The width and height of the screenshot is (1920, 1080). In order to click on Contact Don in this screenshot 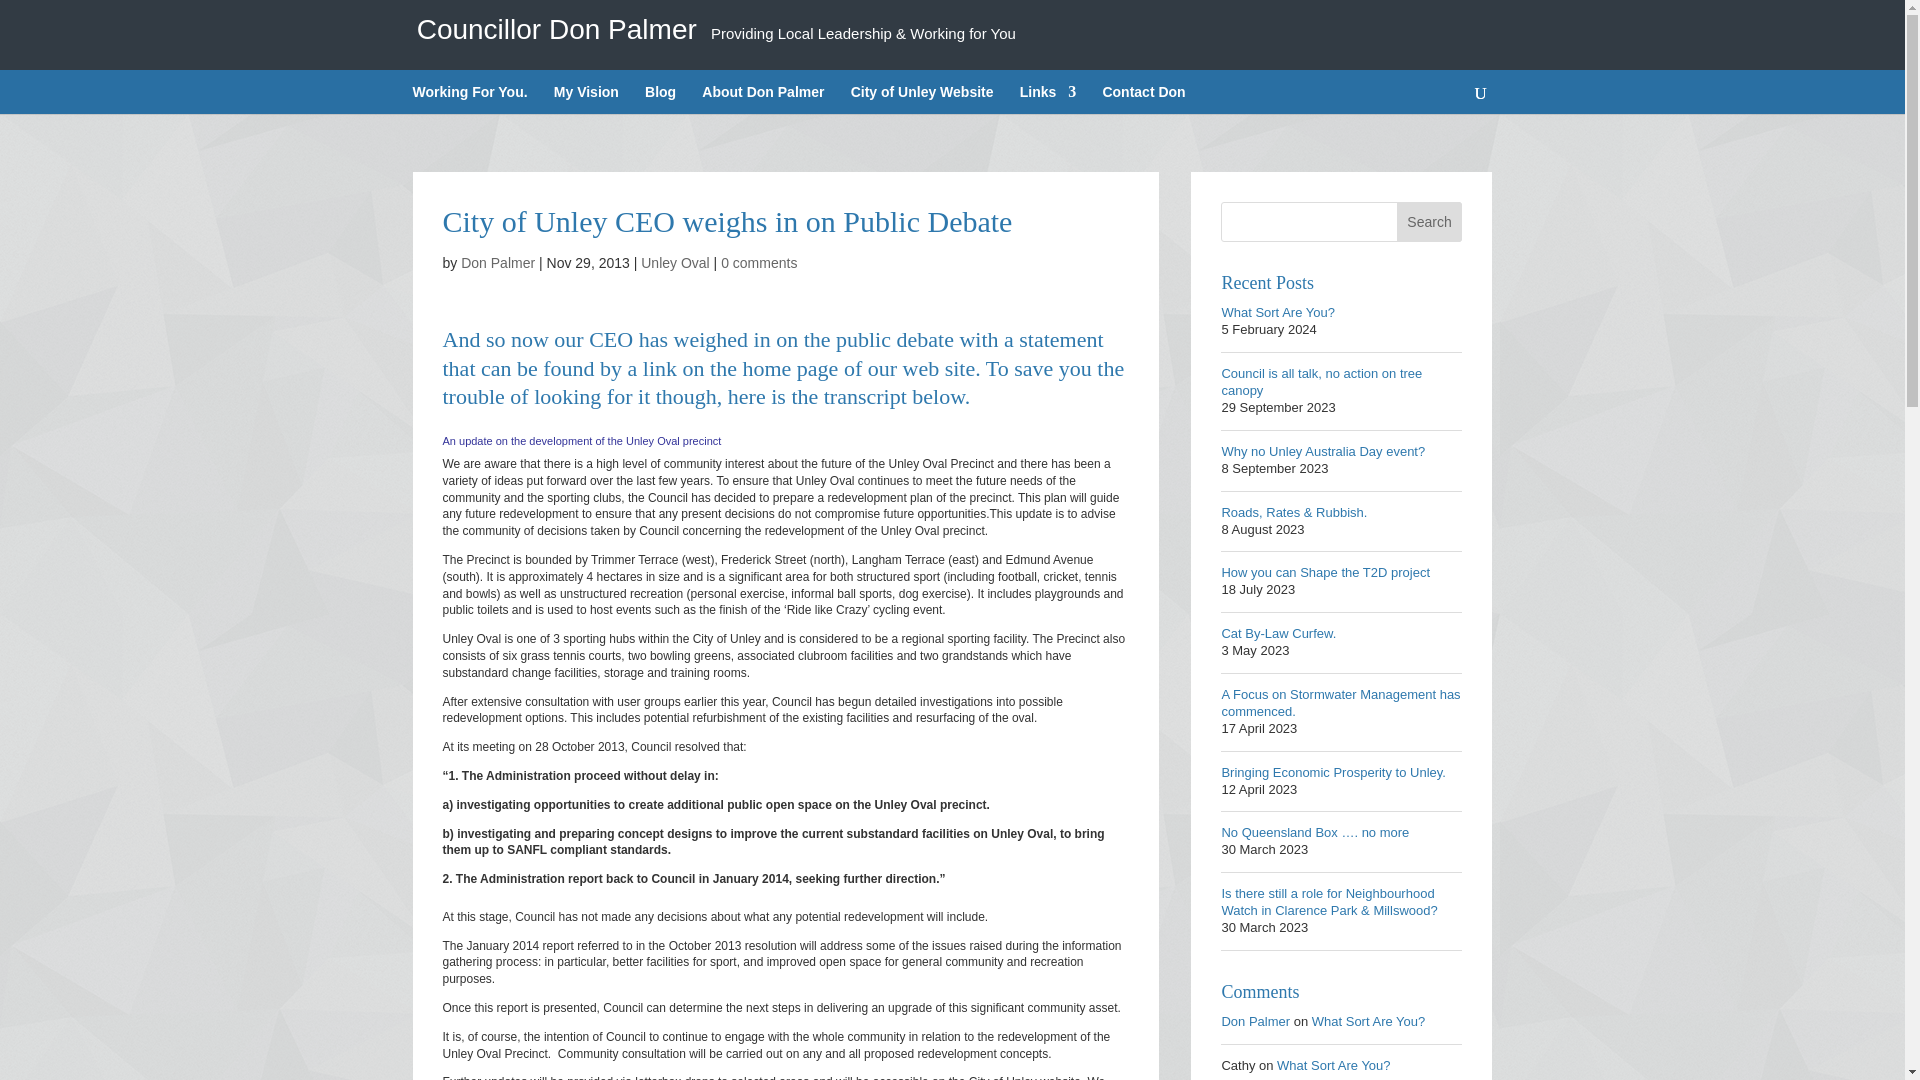, I will do `click(1143, 100)`.